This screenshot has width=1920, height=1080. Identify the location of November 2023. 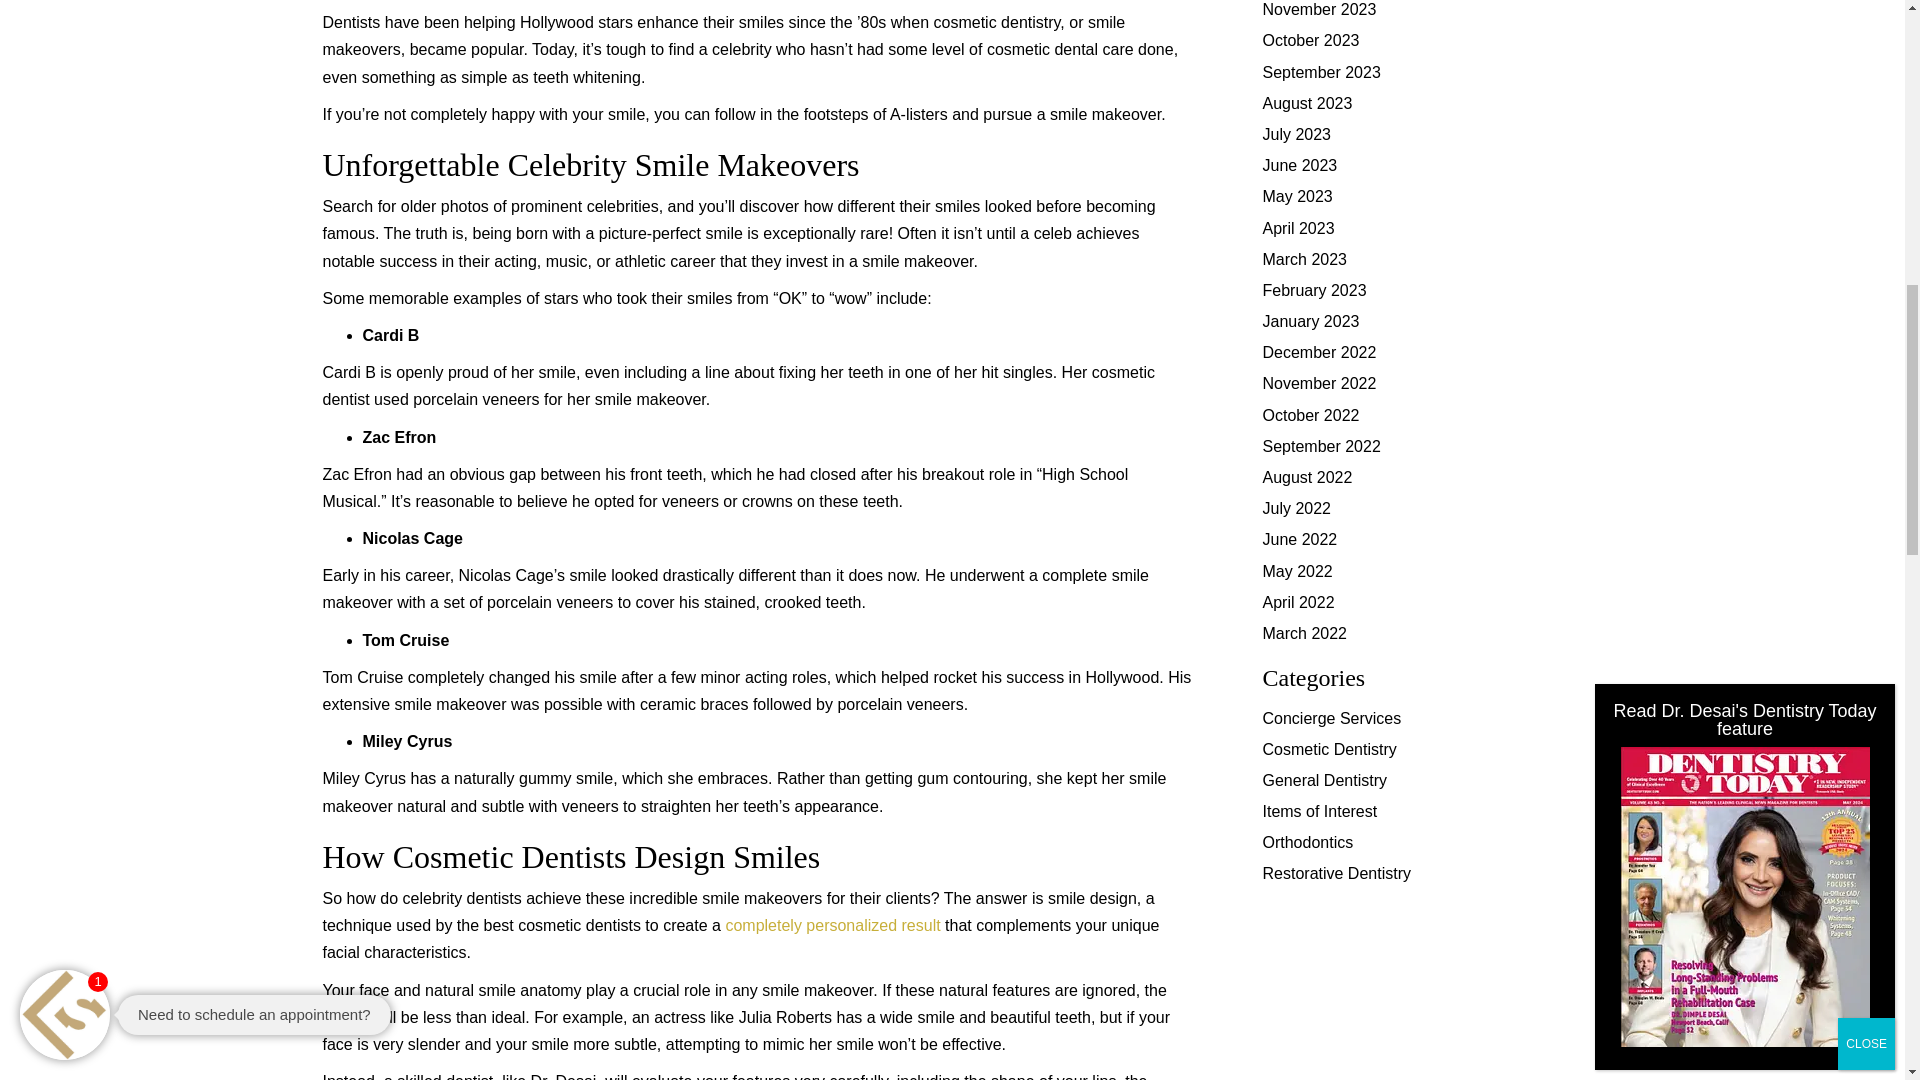
(1318, 10).